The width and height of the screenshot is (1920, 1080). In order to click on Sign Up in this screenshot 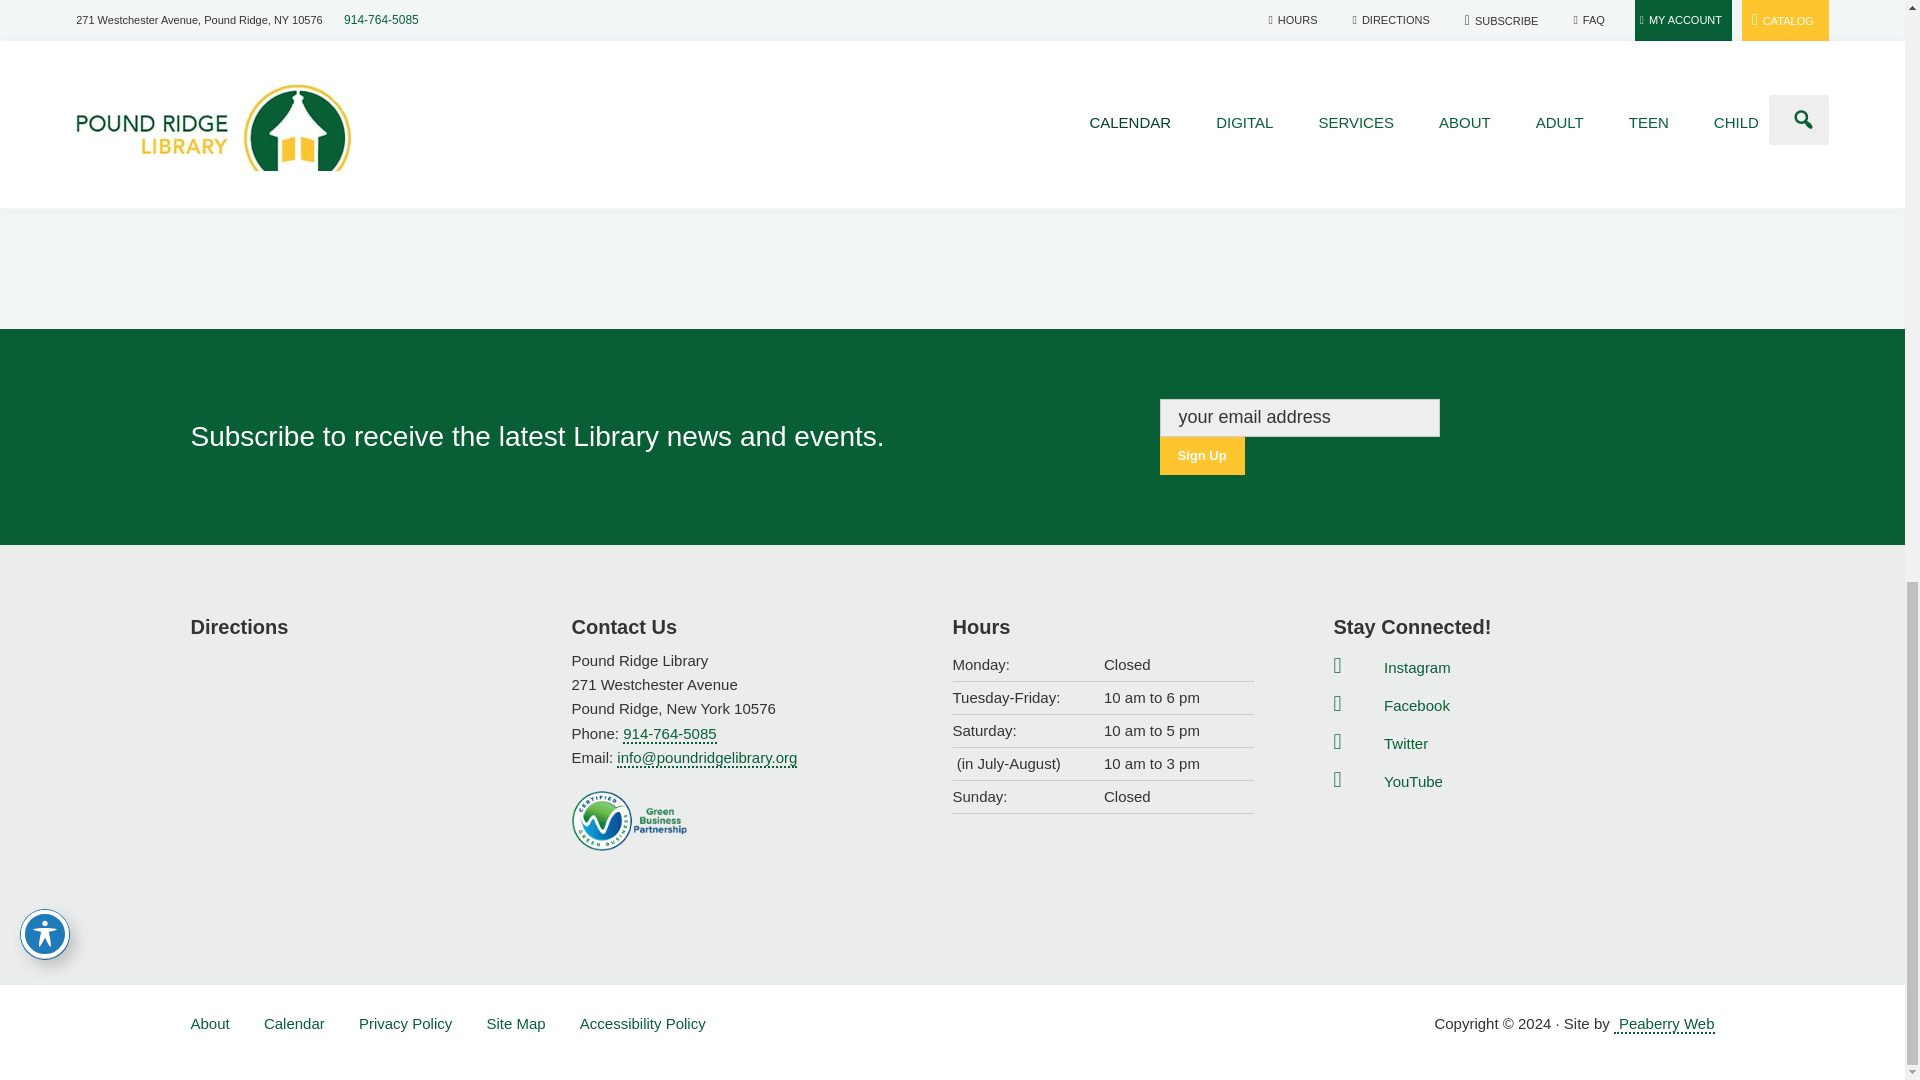, I will do `click(1202, 456)`.